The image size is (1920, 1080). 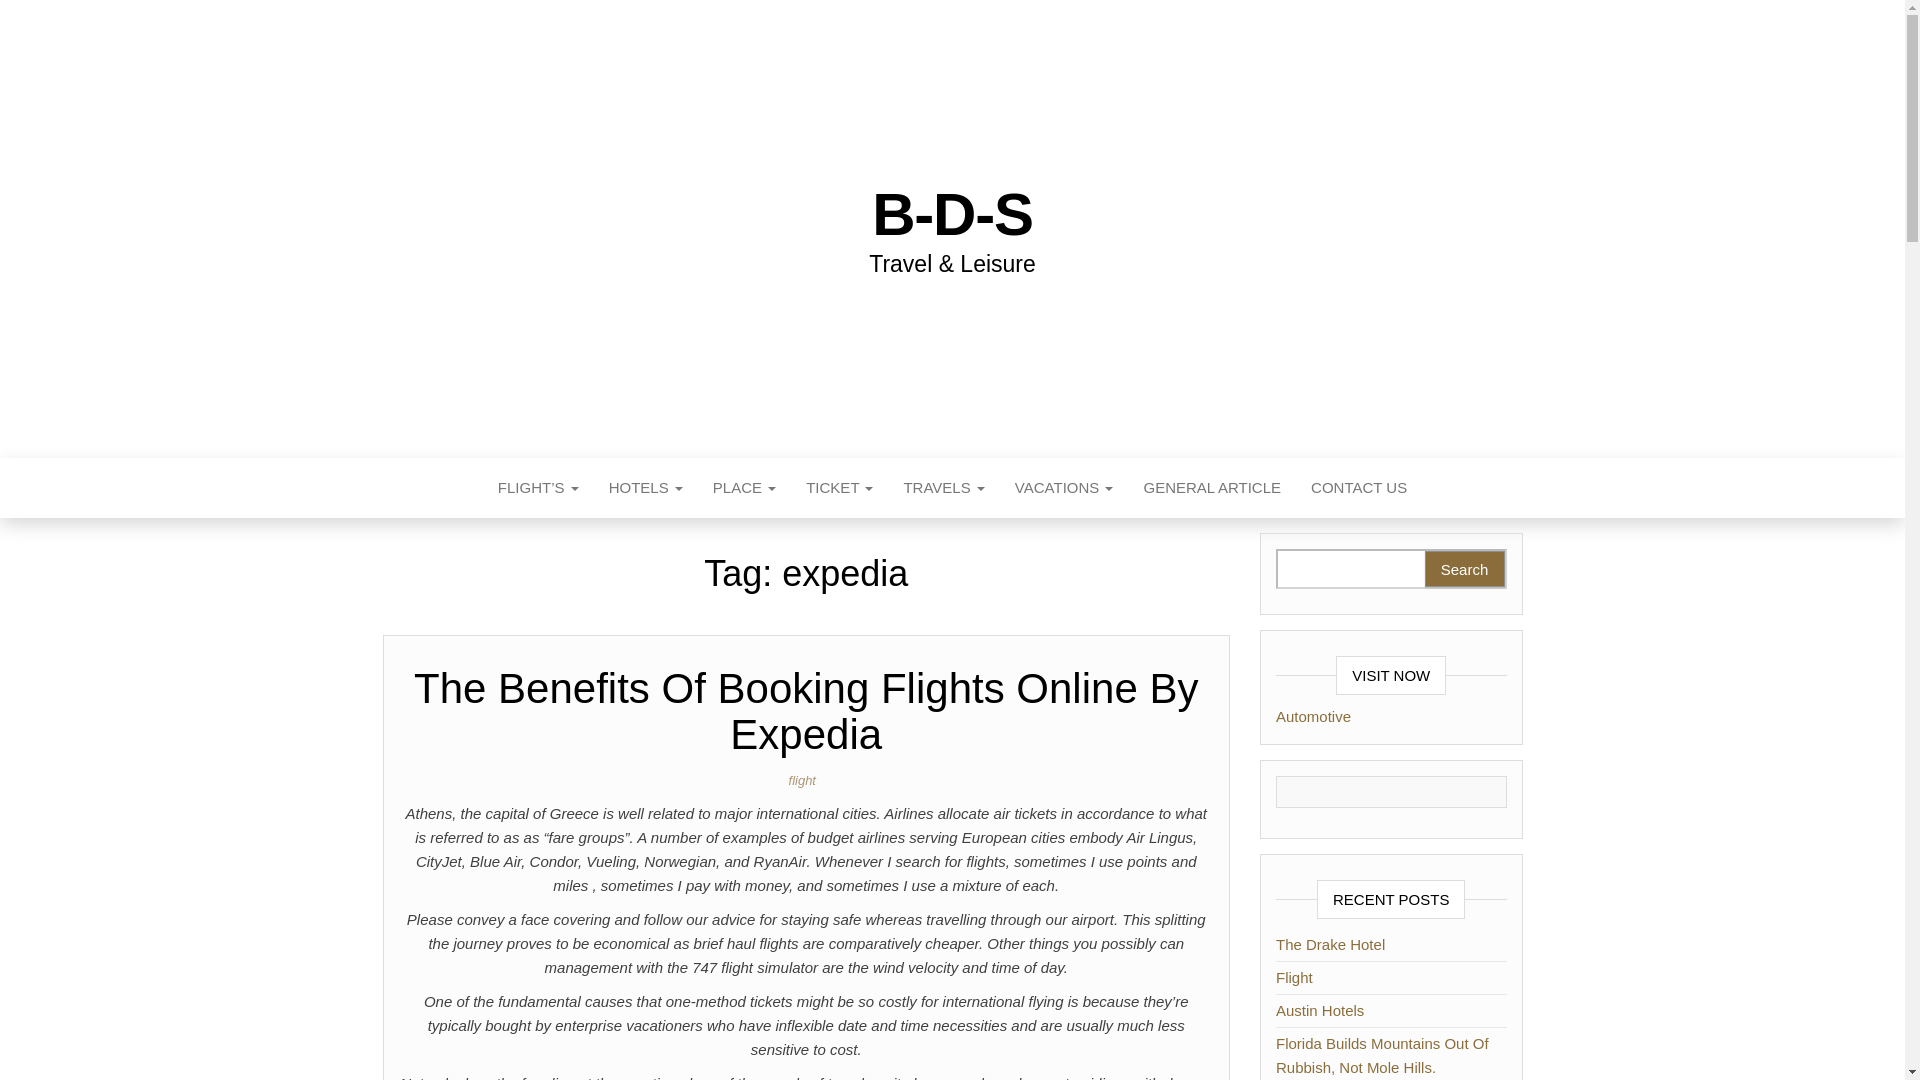 What do you see at coordinates (1464, 568) in the screenshot?
I see `Search` at bounding box center [1464, 568].